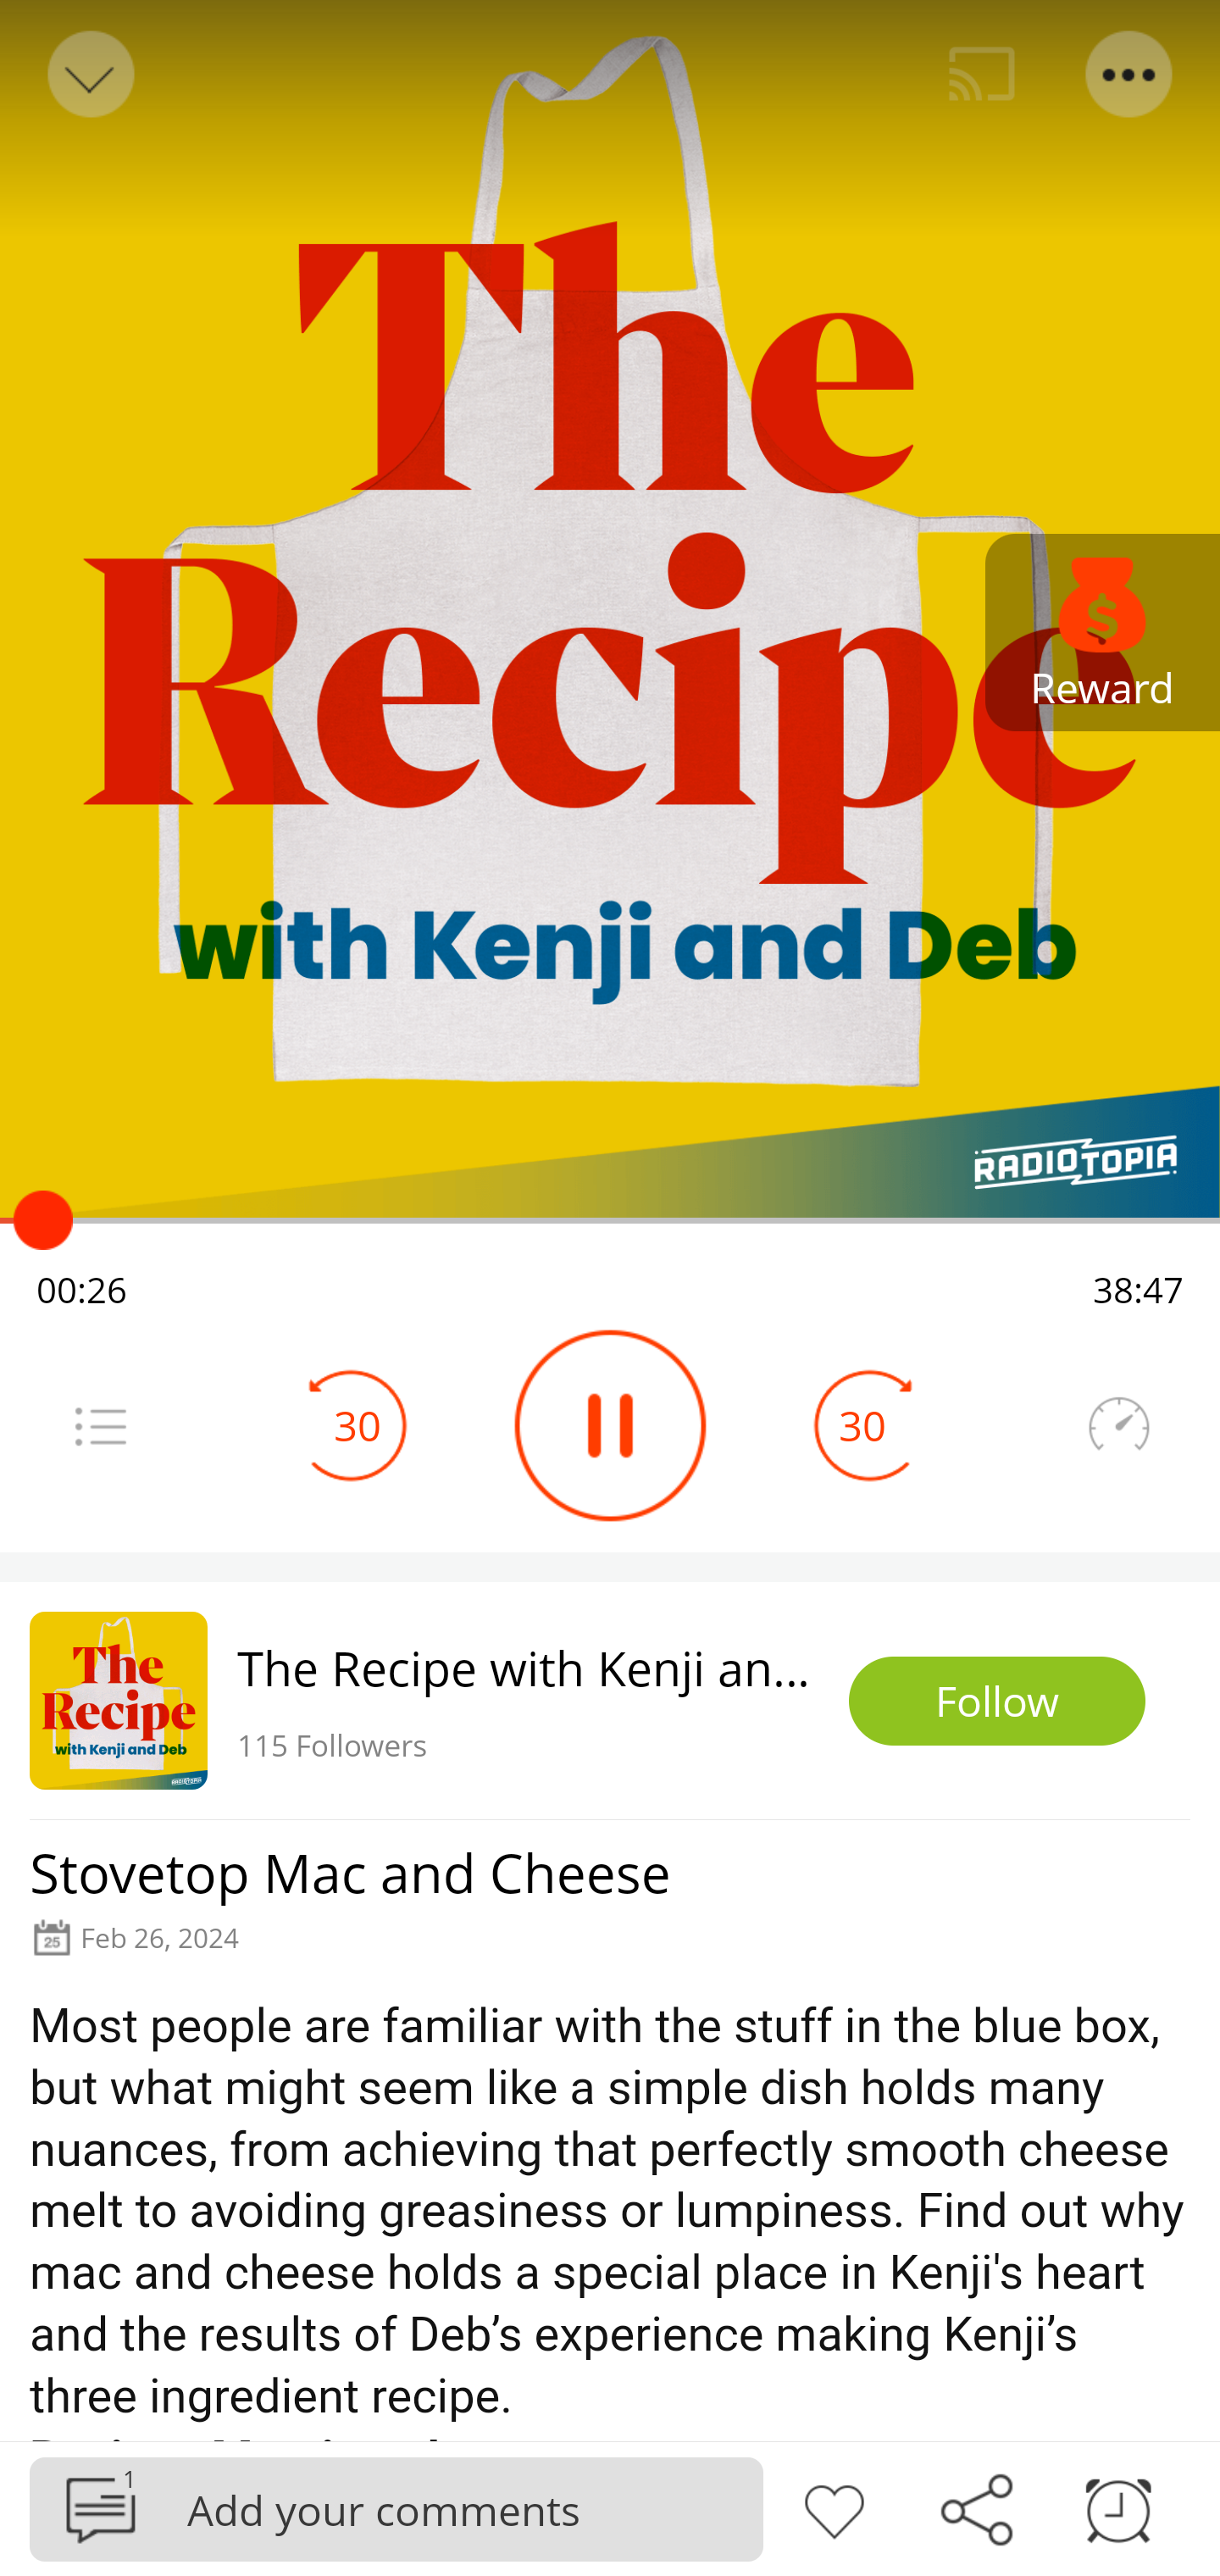 The image size is (1220, 2576). Describe the element at coordinates (100, 1425) in the screenshot. I see `Menu` at that location.